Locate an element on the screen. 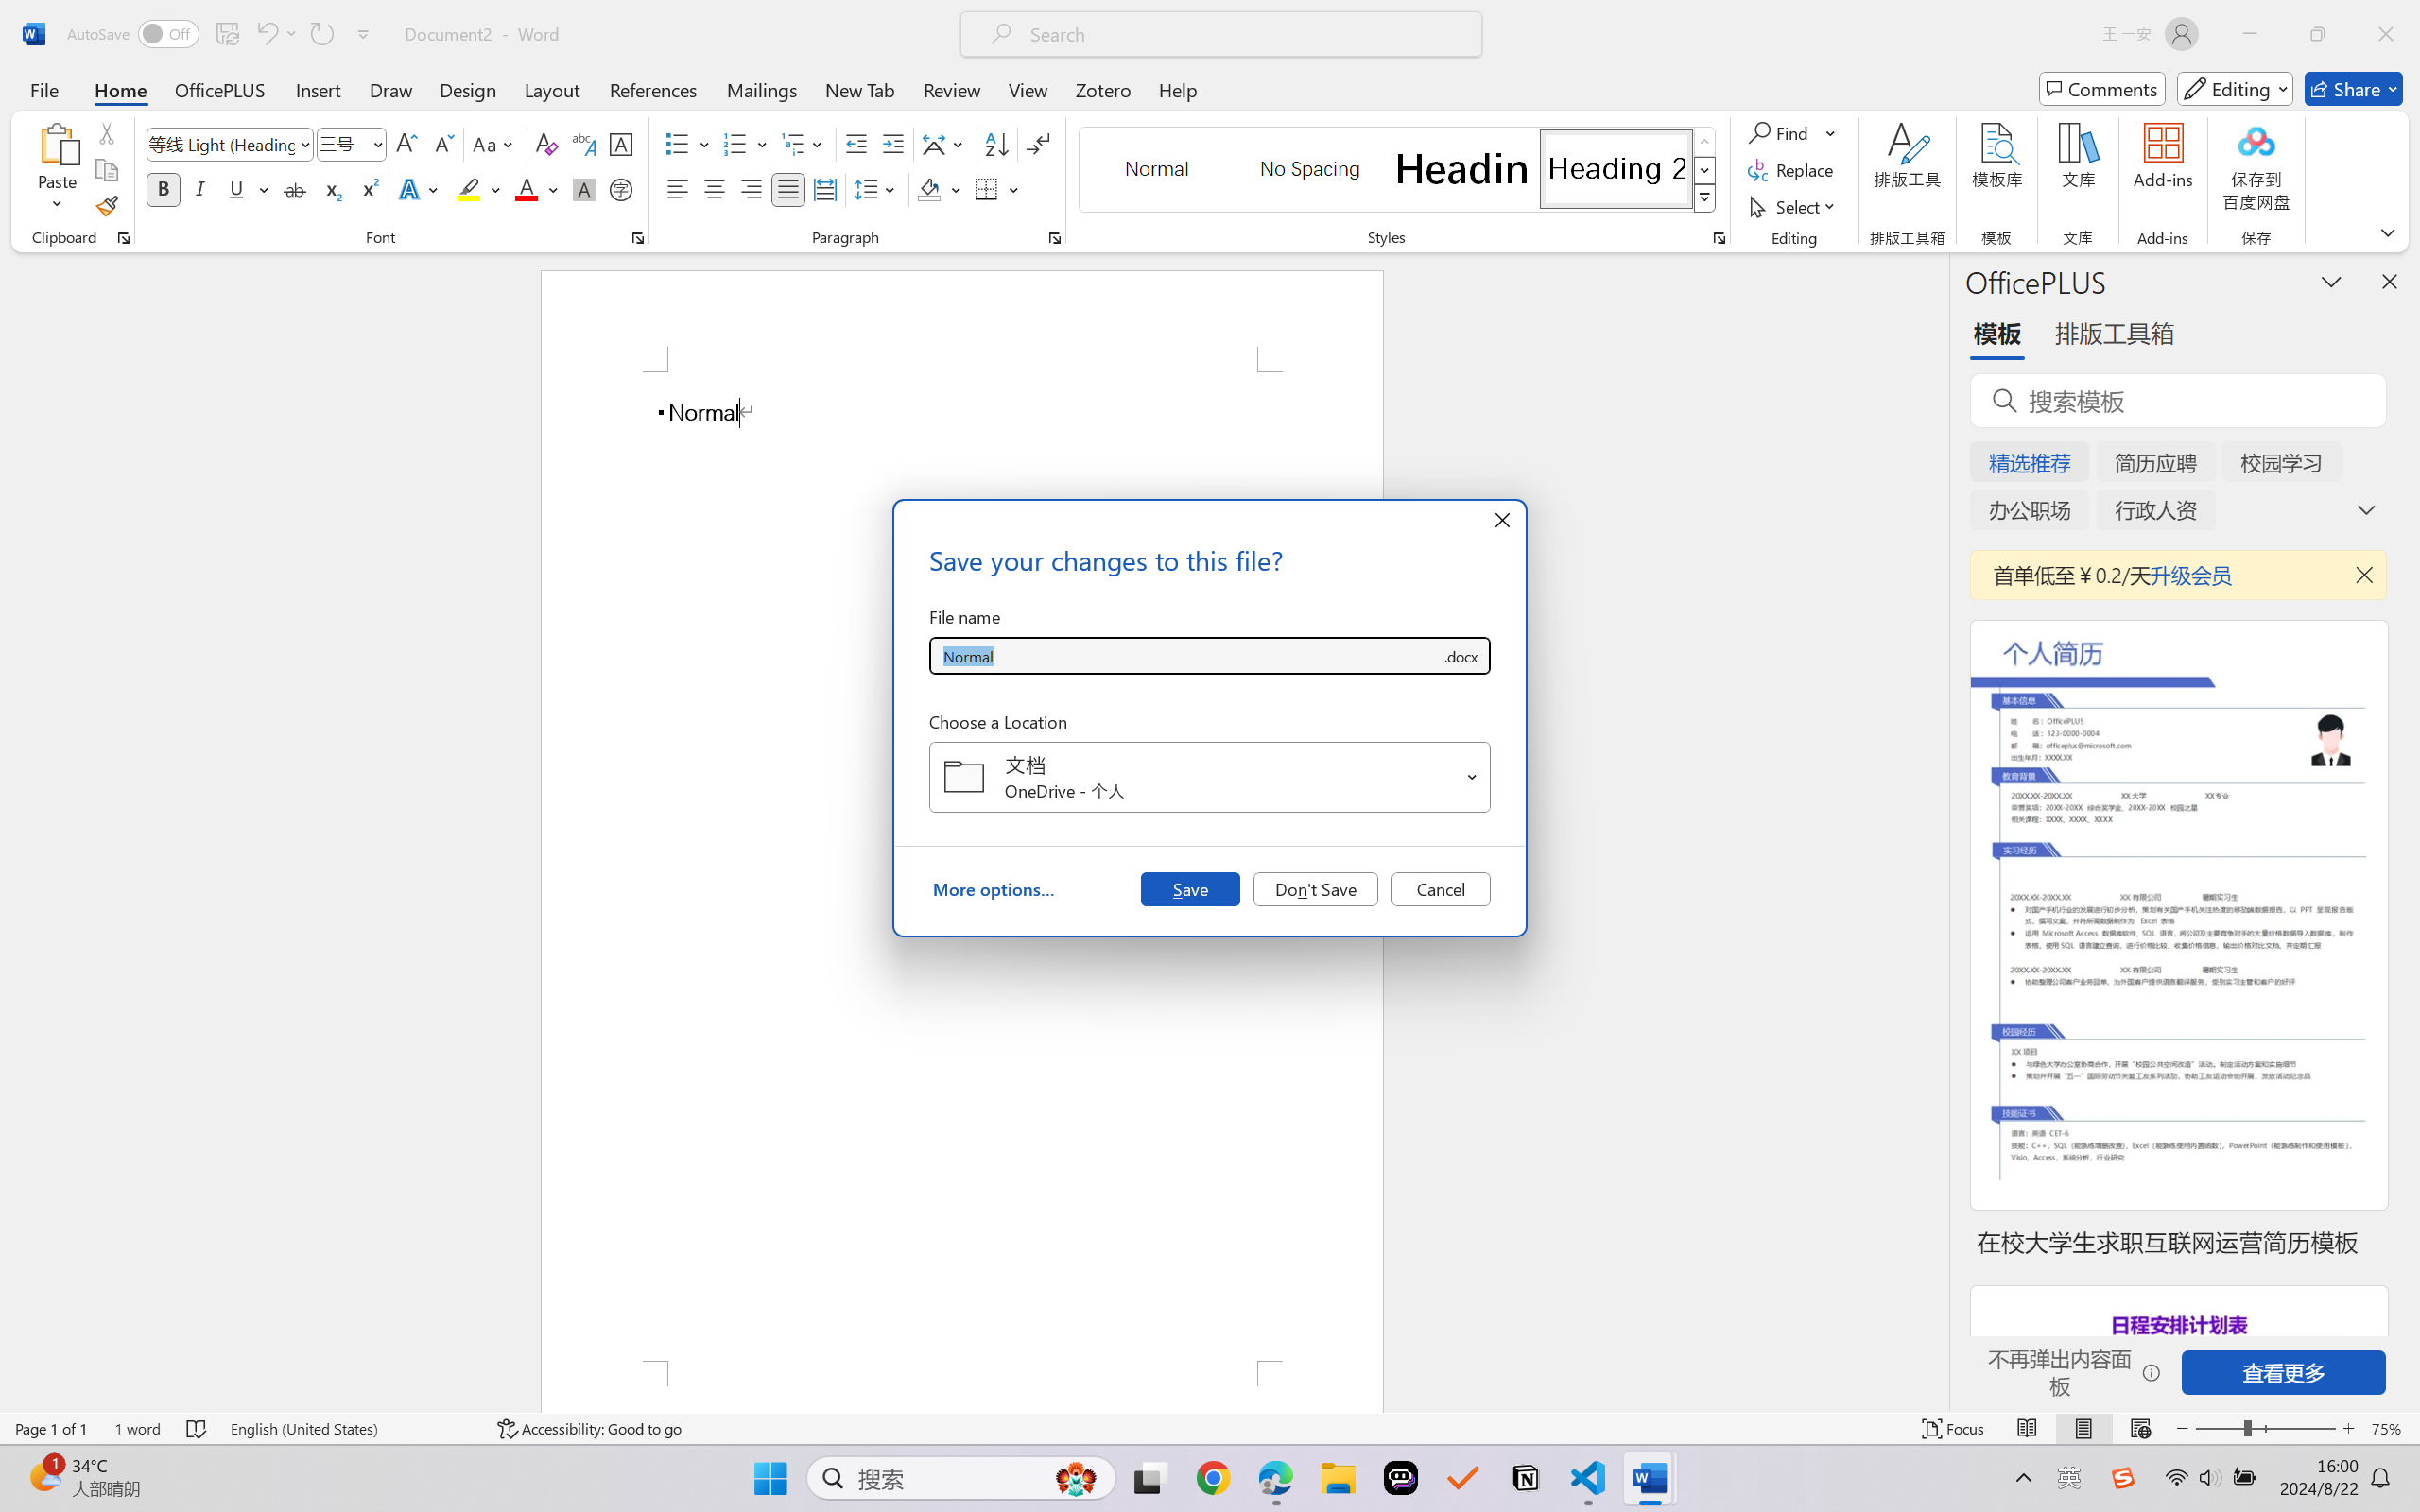  AutomationID: QuickStylesGallery is located at coordinates (1399, 170).